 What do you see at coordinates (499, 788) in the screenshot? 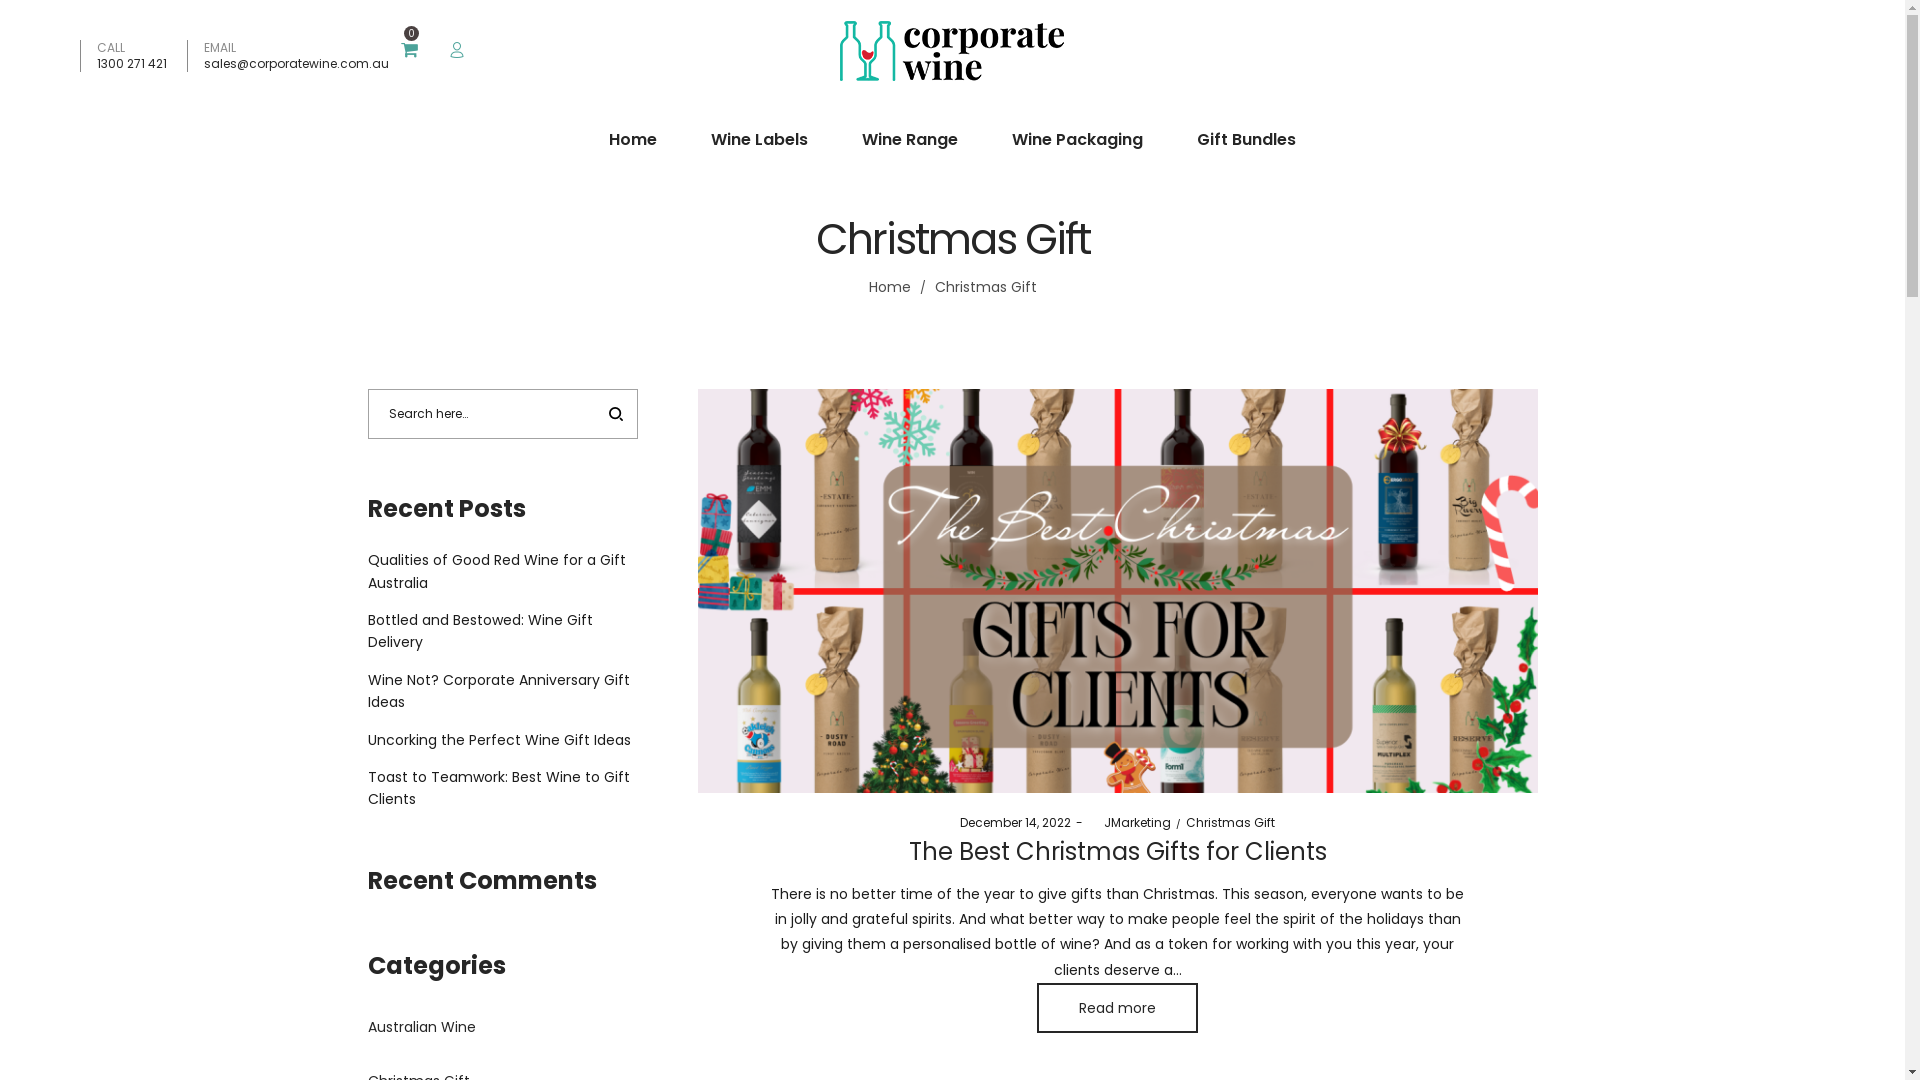
I see `Toast to Teamwork: Best Wine to Gift Clients` at bounding box center [499, 788].